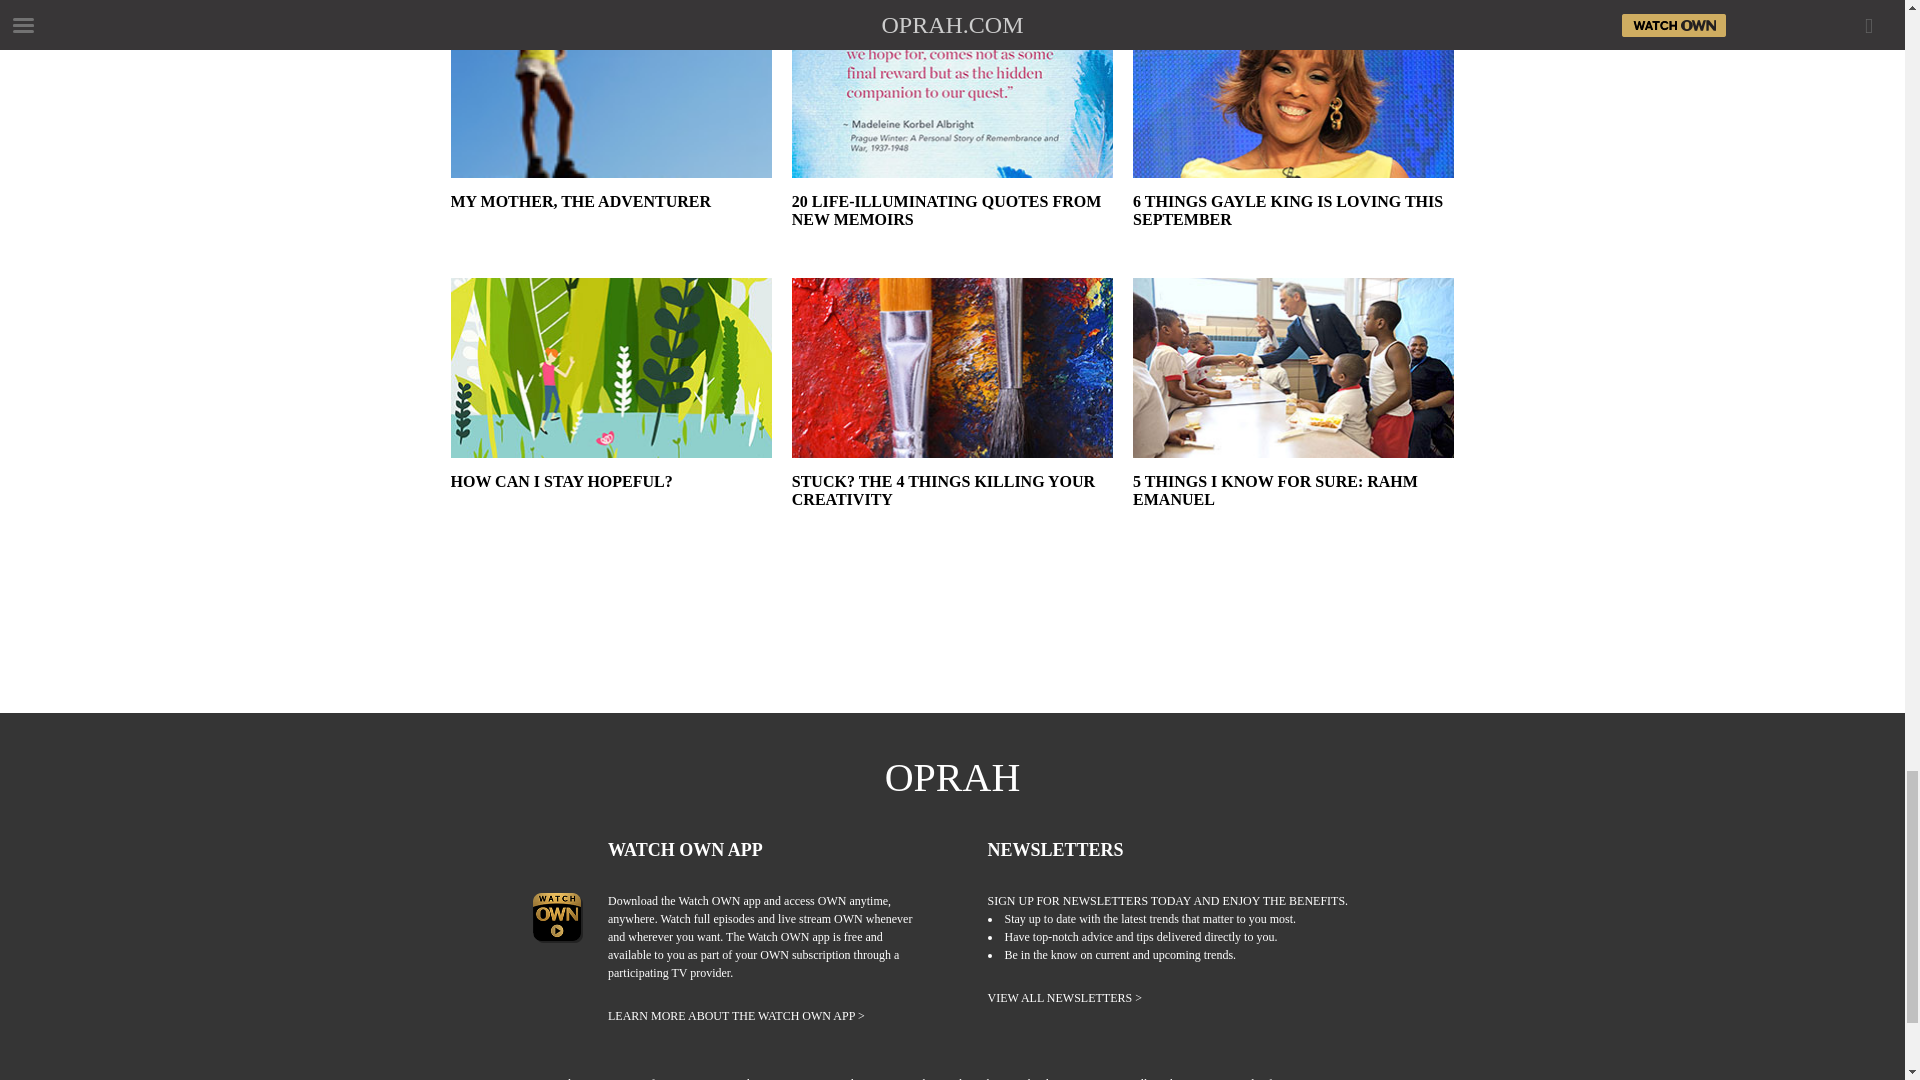 Image resolution: width=1920 pixels, height=1080 pixels. Describe the element at coordinates (610, 228) in the screenshot. I see `MY MOTHER, THE ADVENTURER` at that location.